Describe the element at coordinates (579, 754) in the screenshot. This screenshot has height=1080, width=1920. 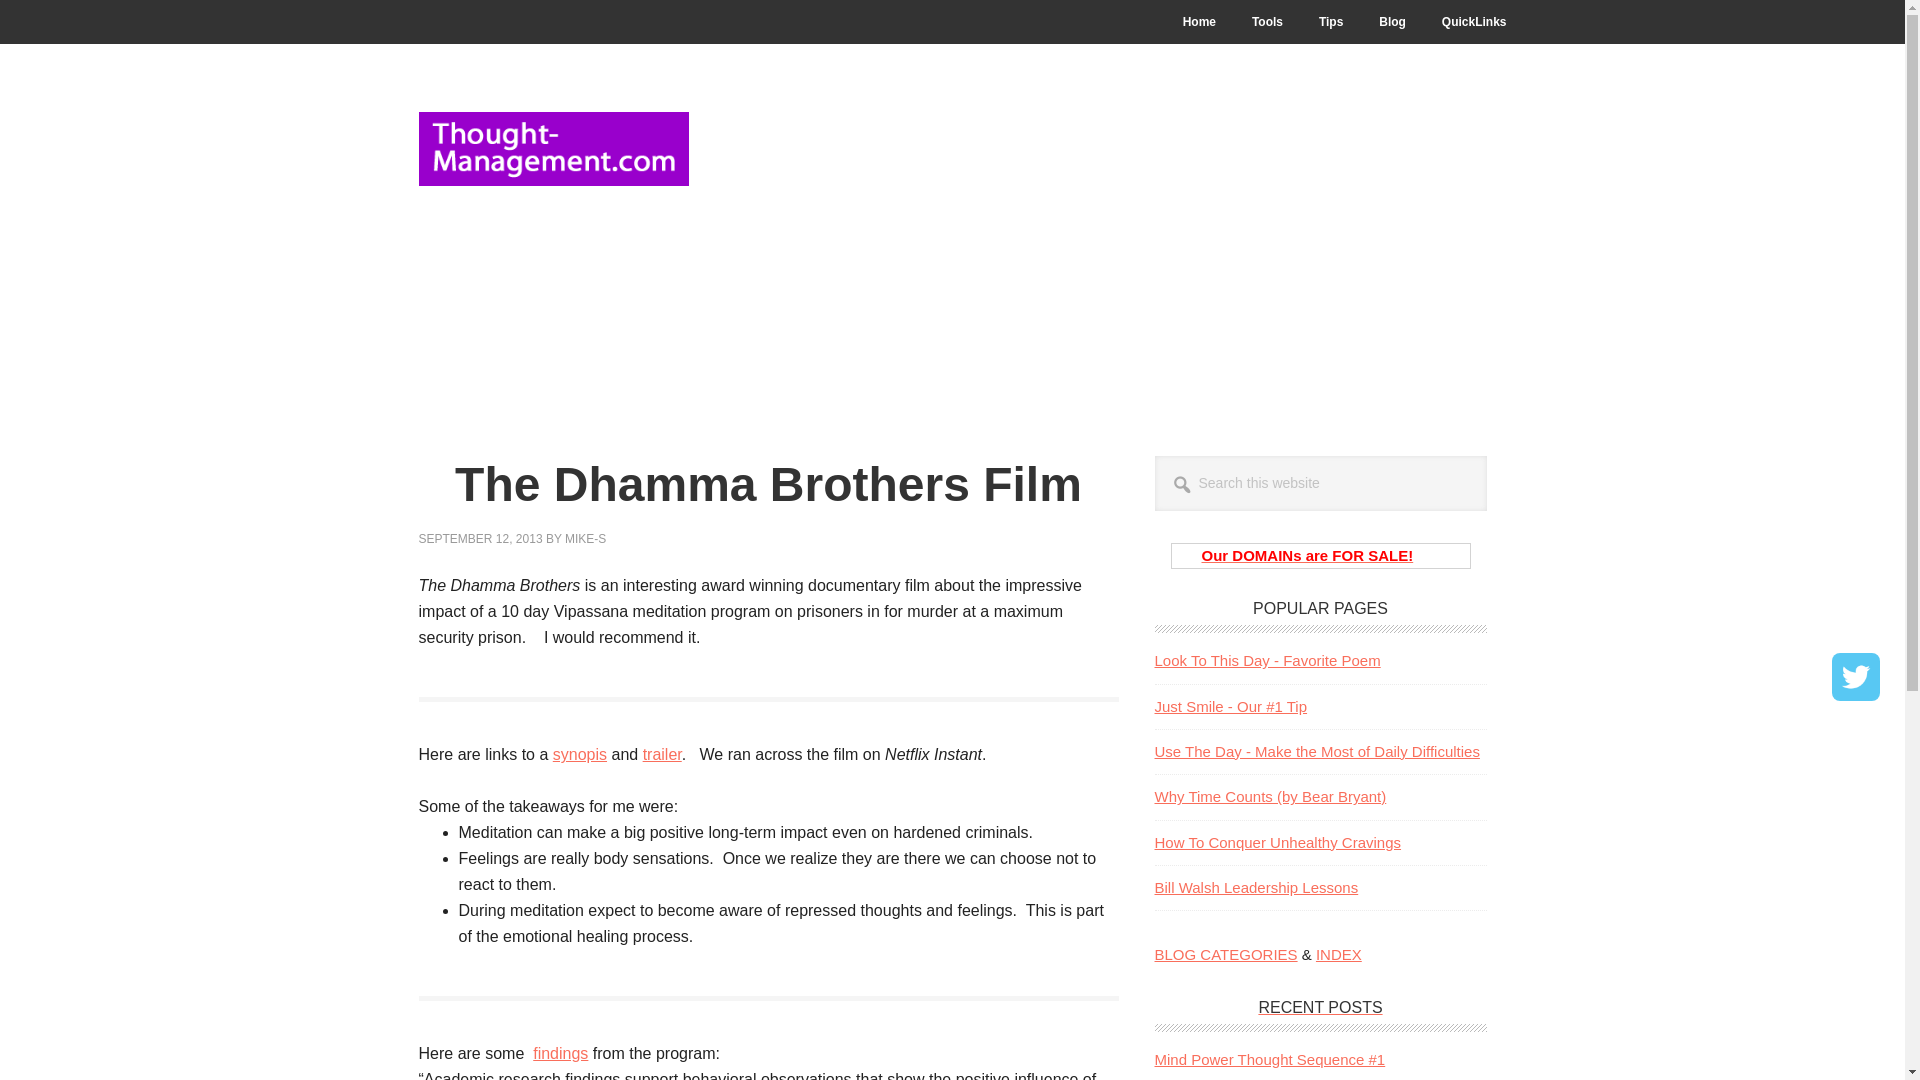
I see `synopis` at that location.